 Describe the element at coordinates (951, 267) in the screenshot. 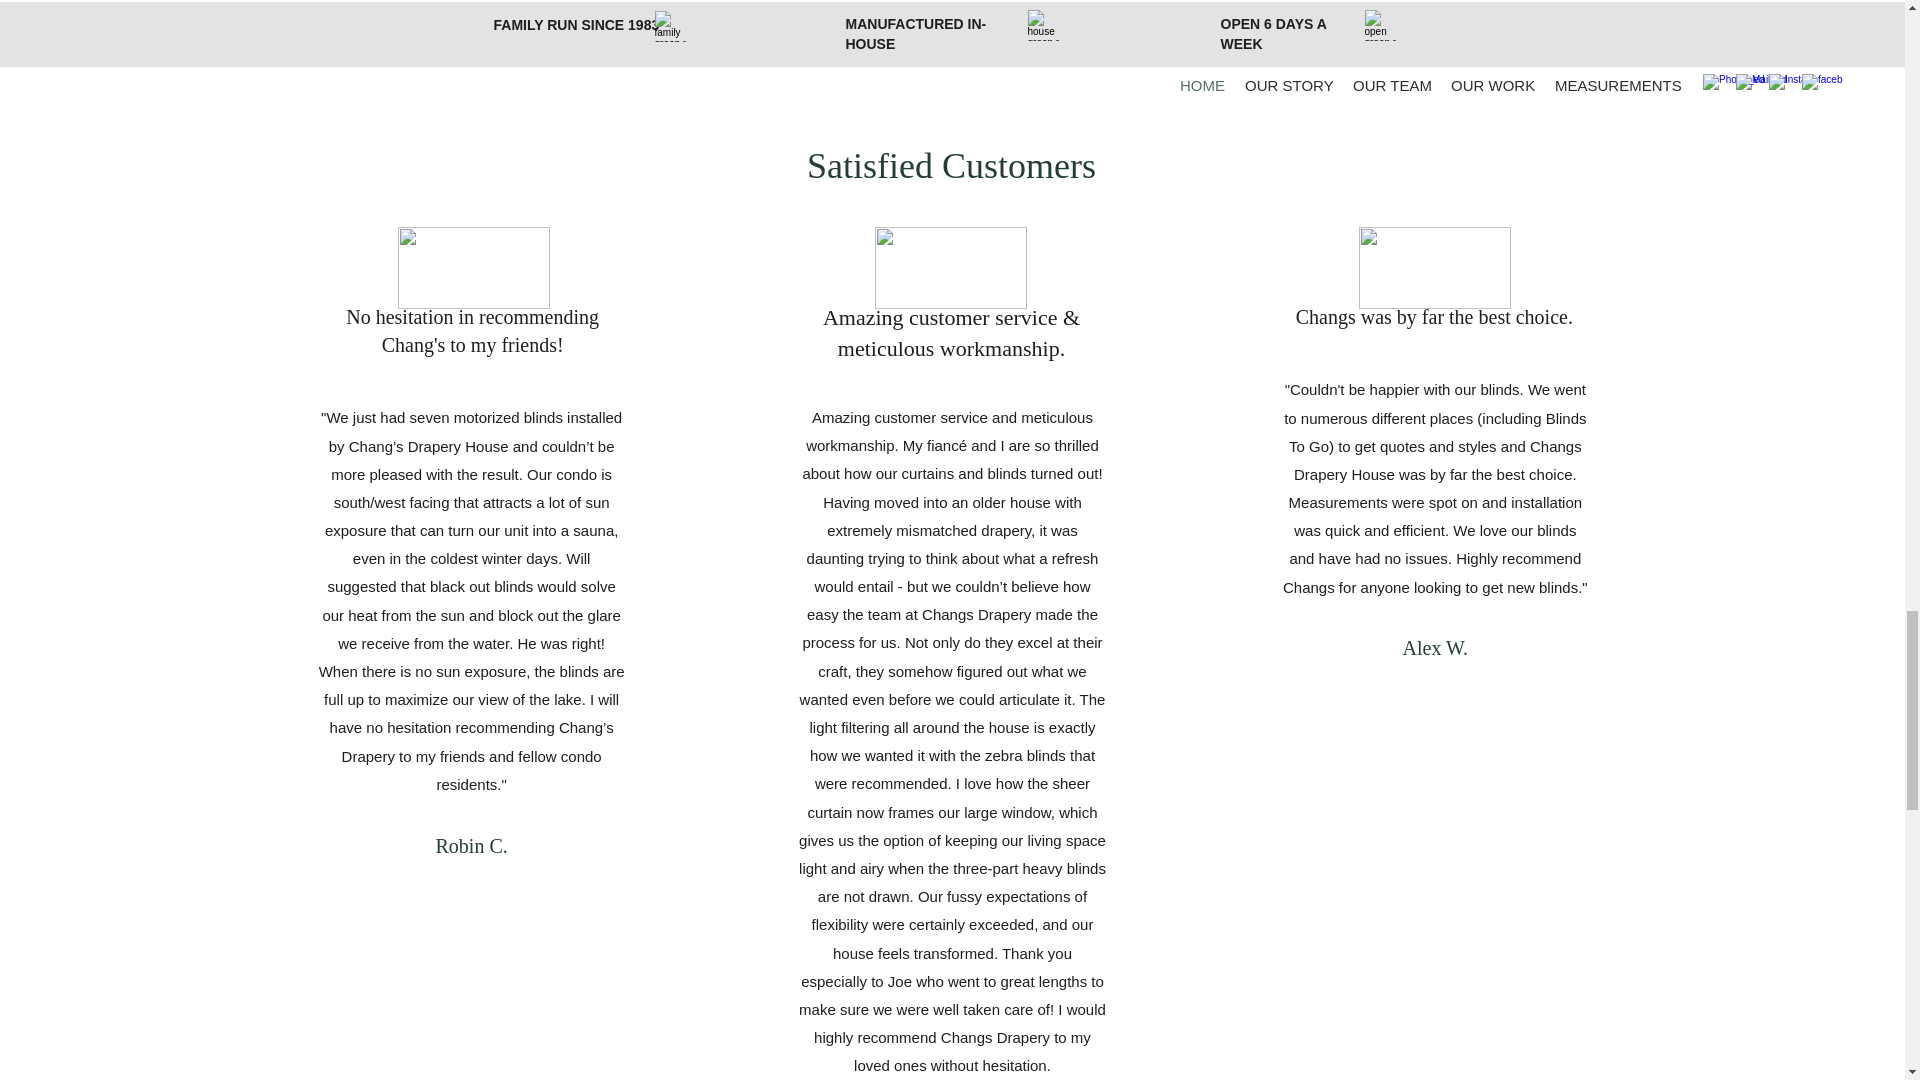

I see `5 stars.png` at that location.